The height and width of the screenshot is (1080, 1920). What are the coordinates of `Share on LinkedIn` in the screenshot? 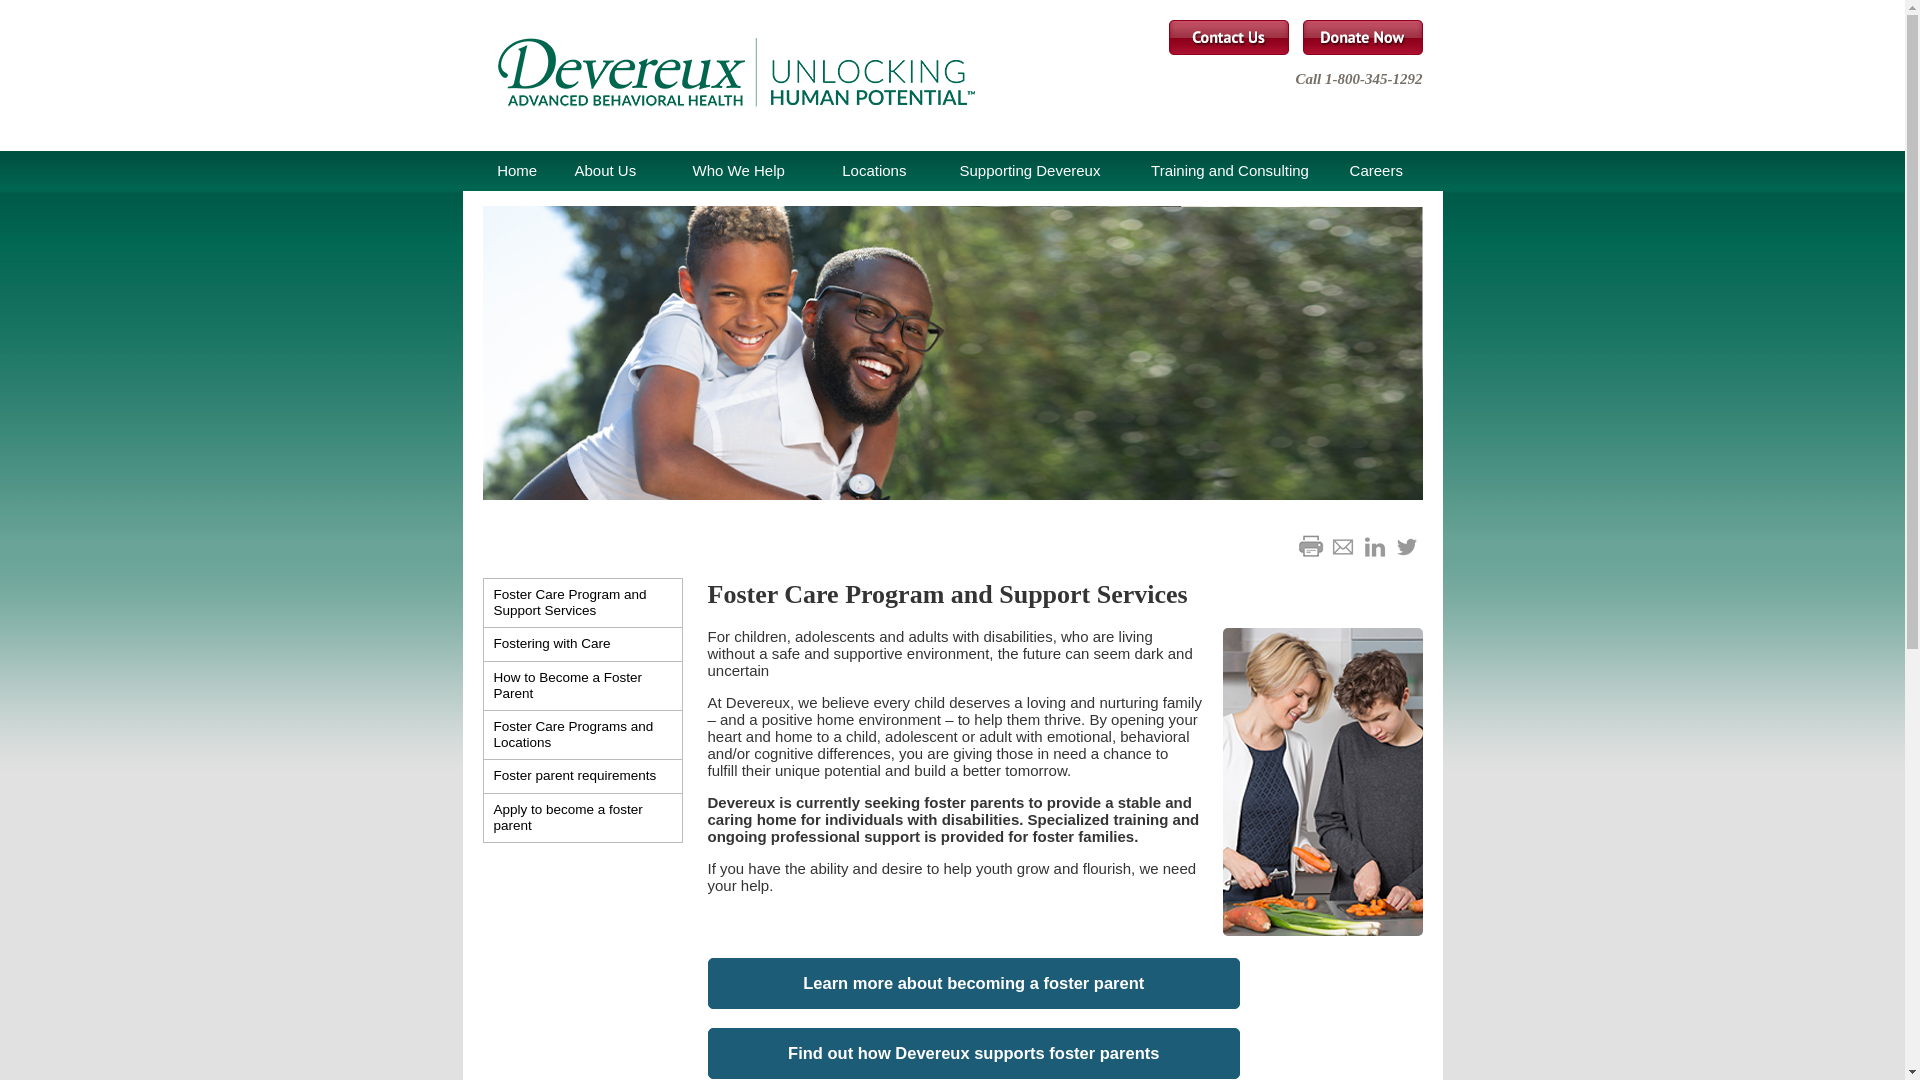 It's located at (1374, 546).